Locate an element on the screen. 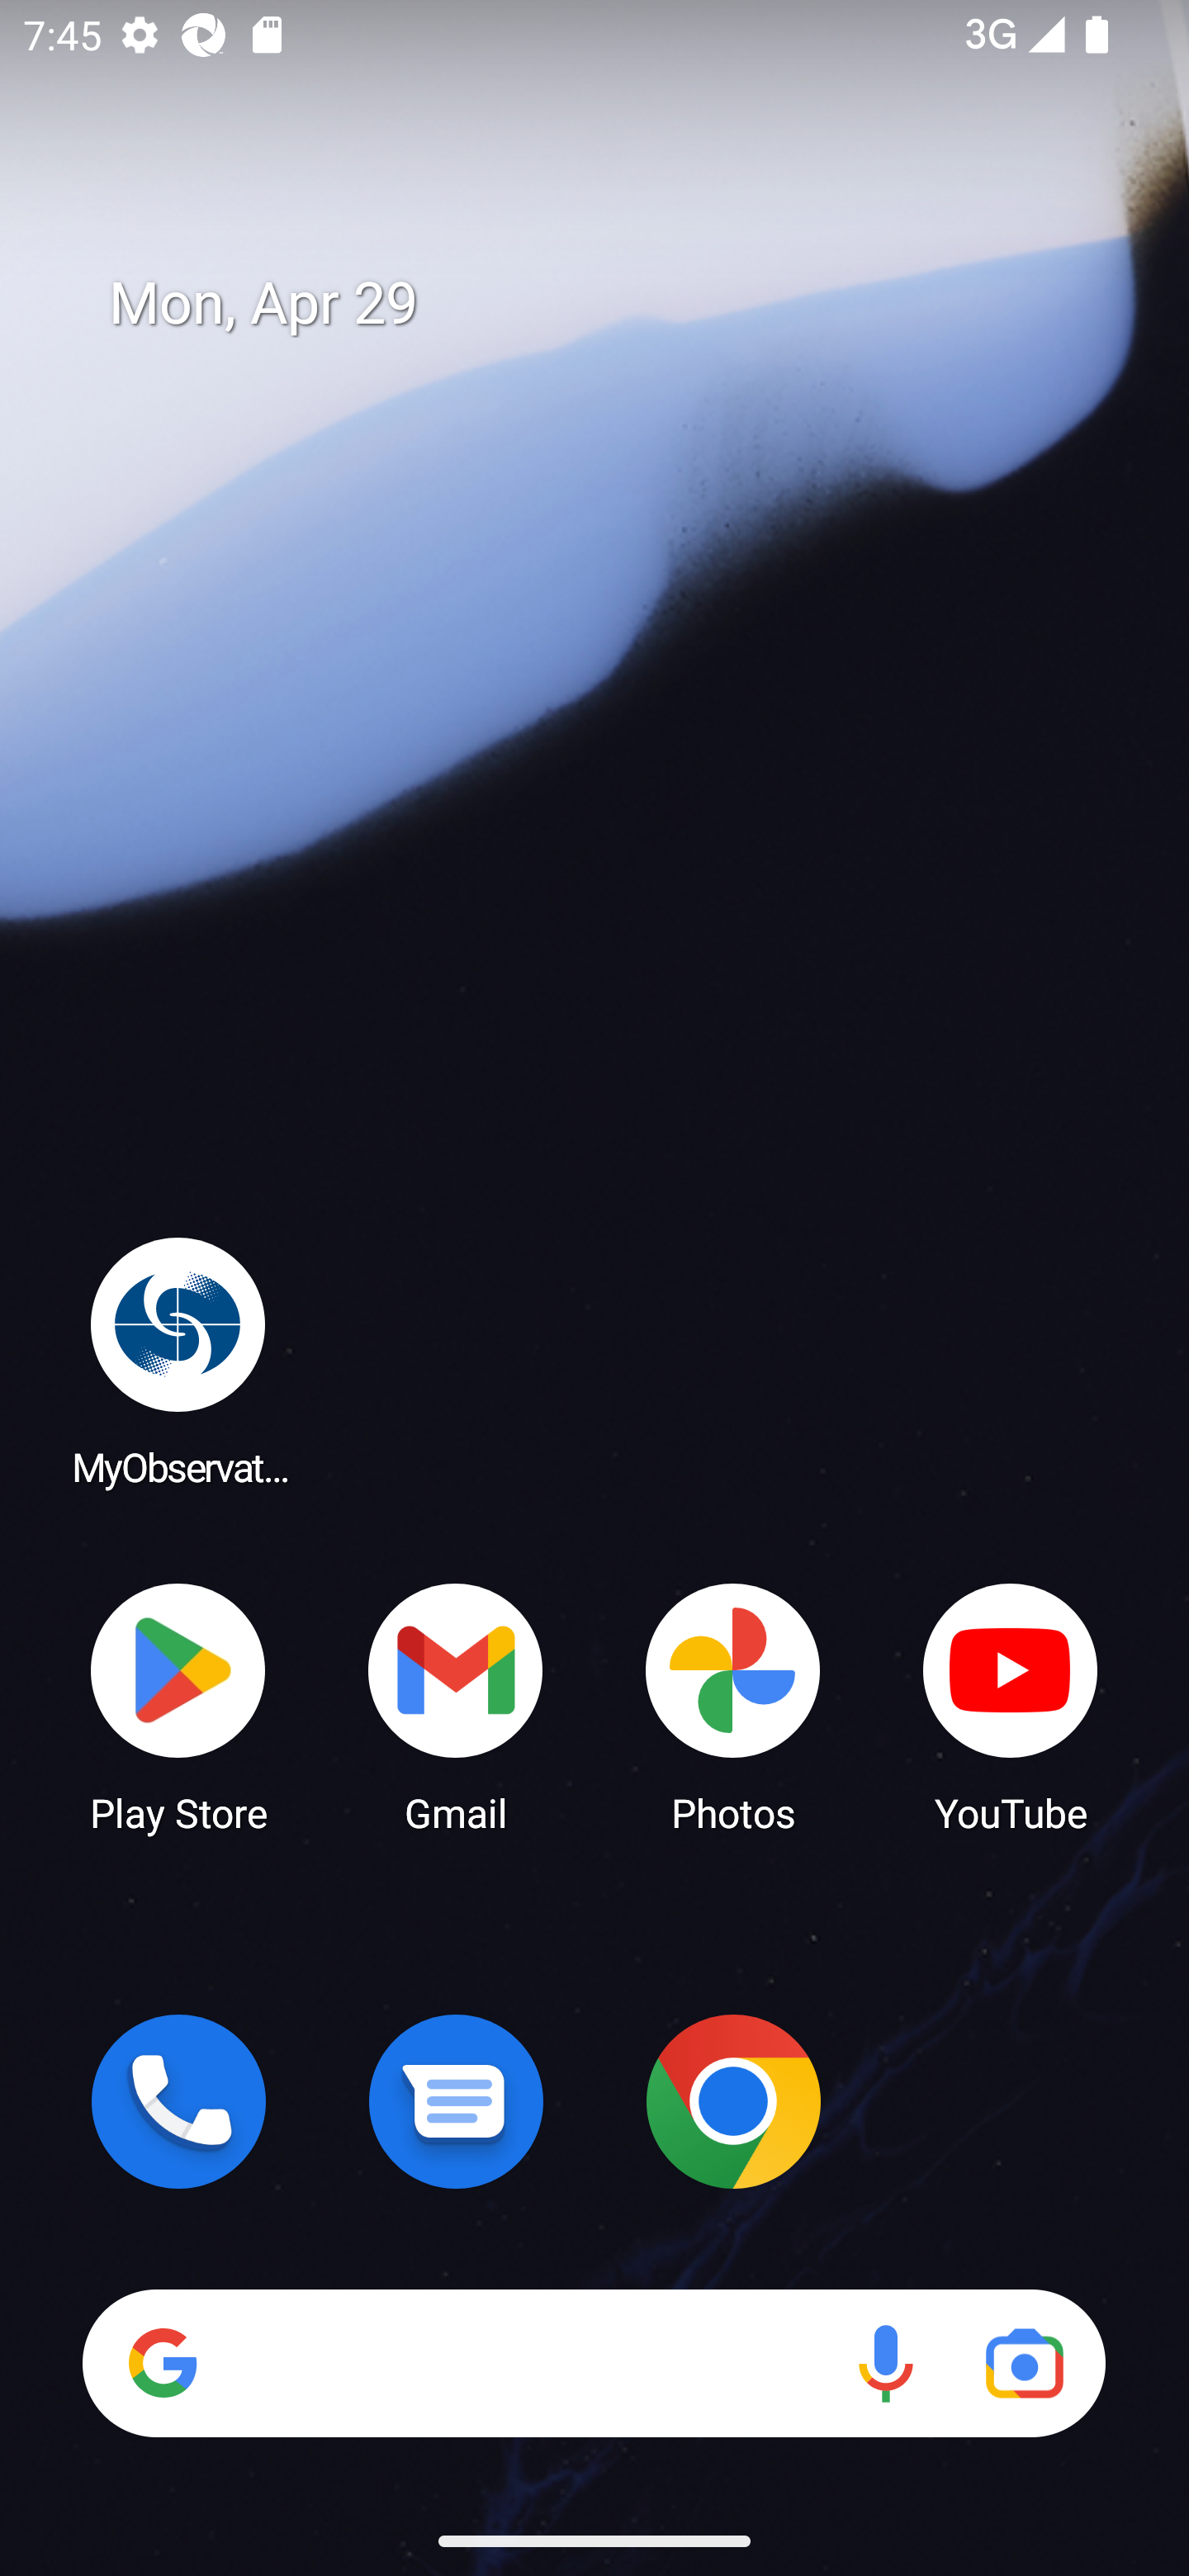 This screenshot has width=1189, height=2576. Google Lens is located at coordinates (1024, 2363).